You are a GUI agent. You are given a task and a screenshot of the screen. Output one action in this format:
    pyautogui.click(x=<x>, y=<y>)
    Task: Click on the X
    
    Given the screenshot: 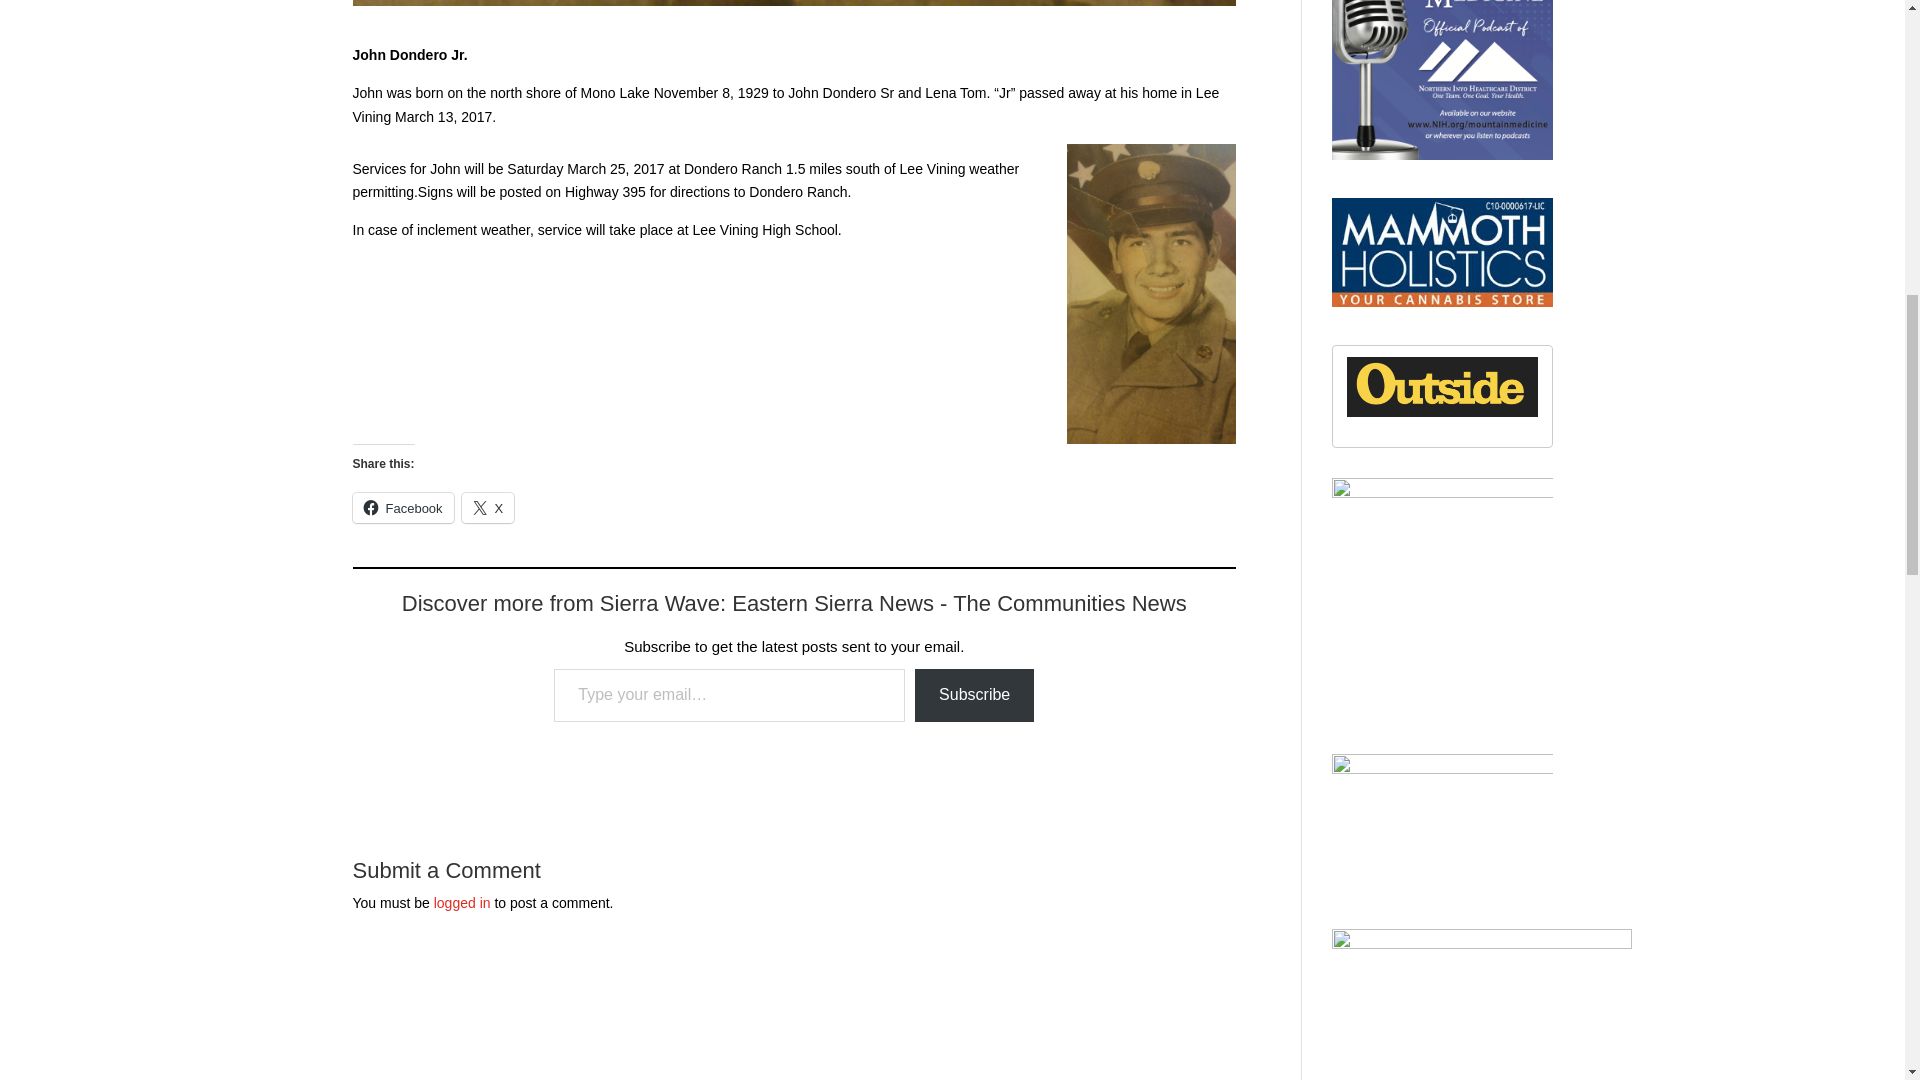 What is the action you would take?
    pyautogui.click(x=488, y=507)
    